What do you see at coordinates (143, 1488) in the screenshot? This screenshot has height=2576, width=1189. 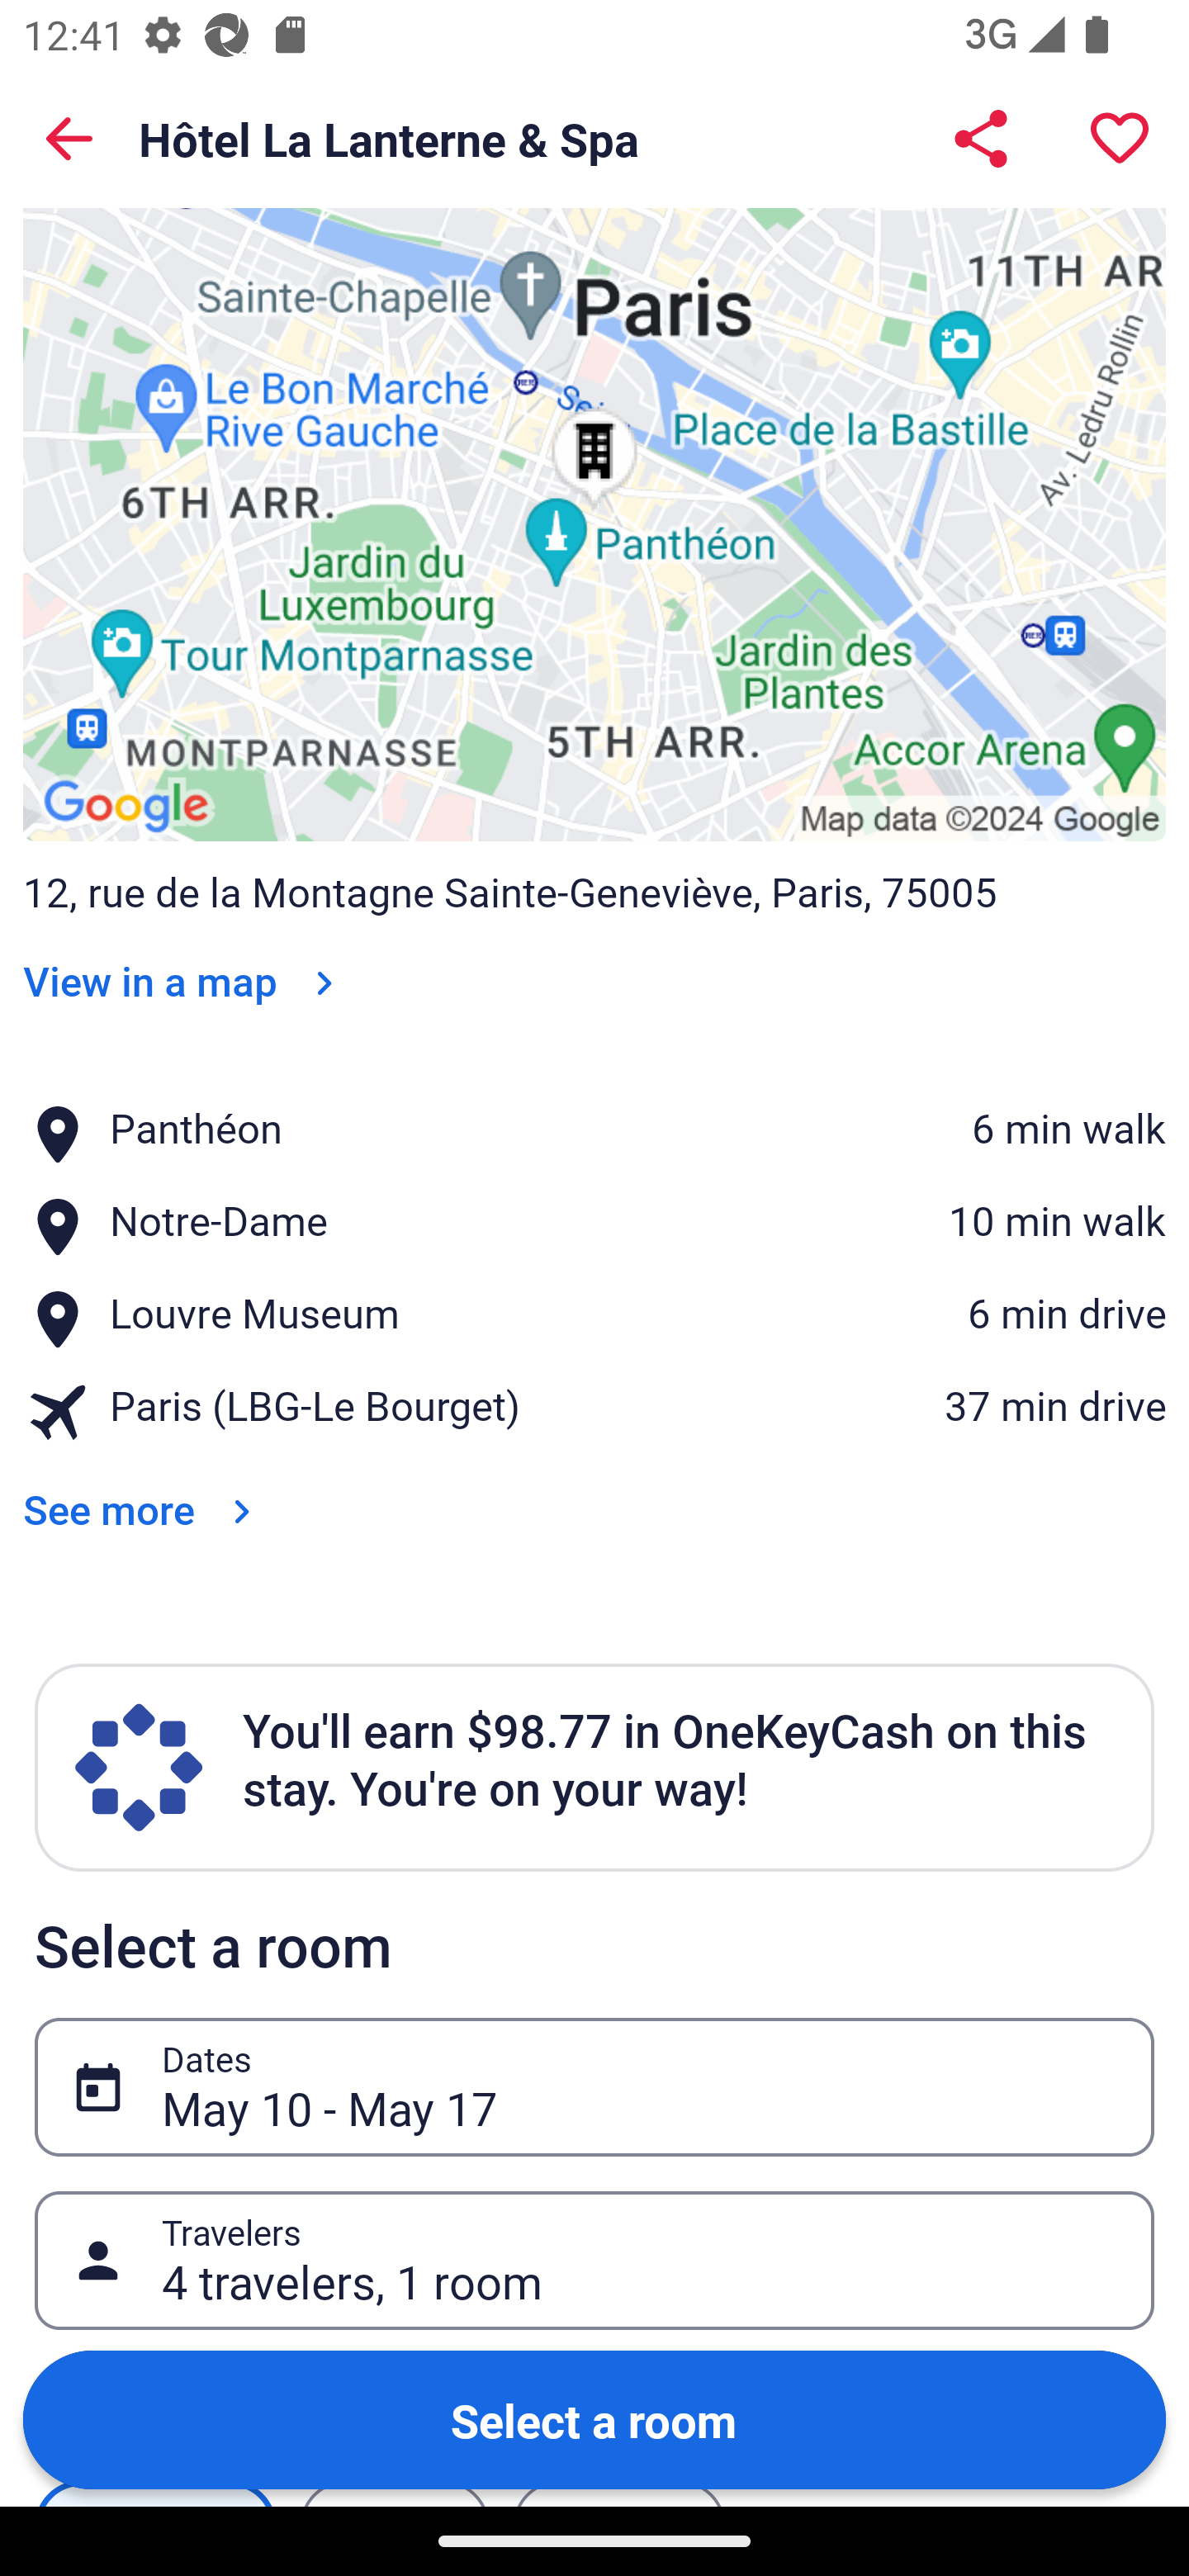 I see `See more` at bounding box center [143, 1488].